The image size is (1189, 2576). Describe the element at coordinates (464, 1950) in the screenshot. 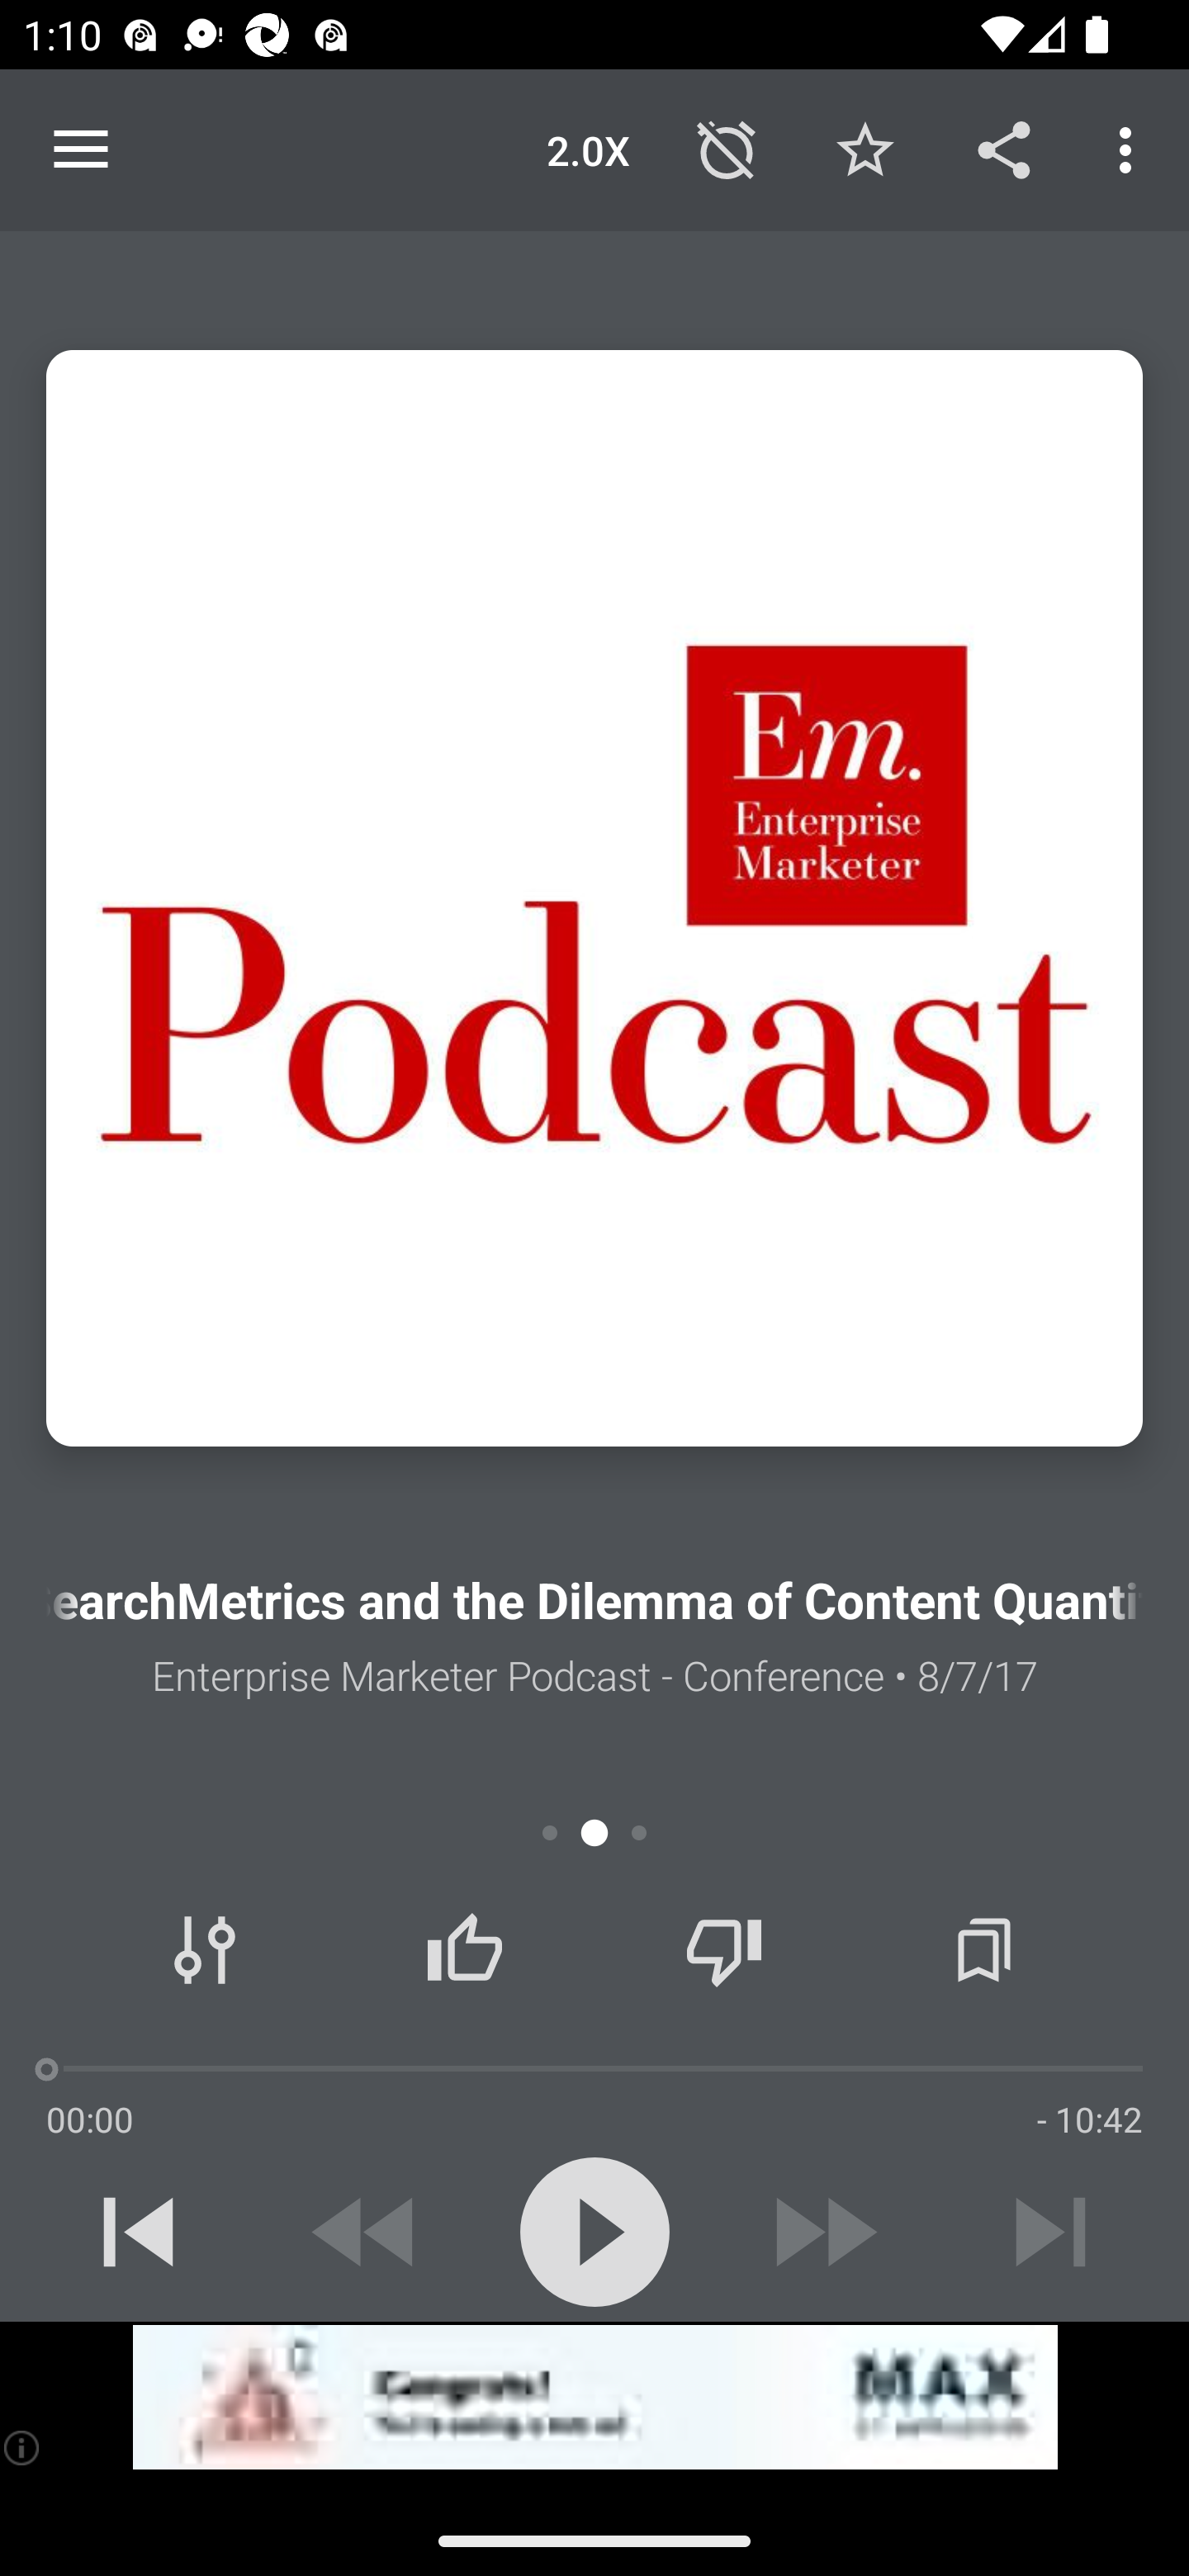

I see `Thumbs up` at that location.